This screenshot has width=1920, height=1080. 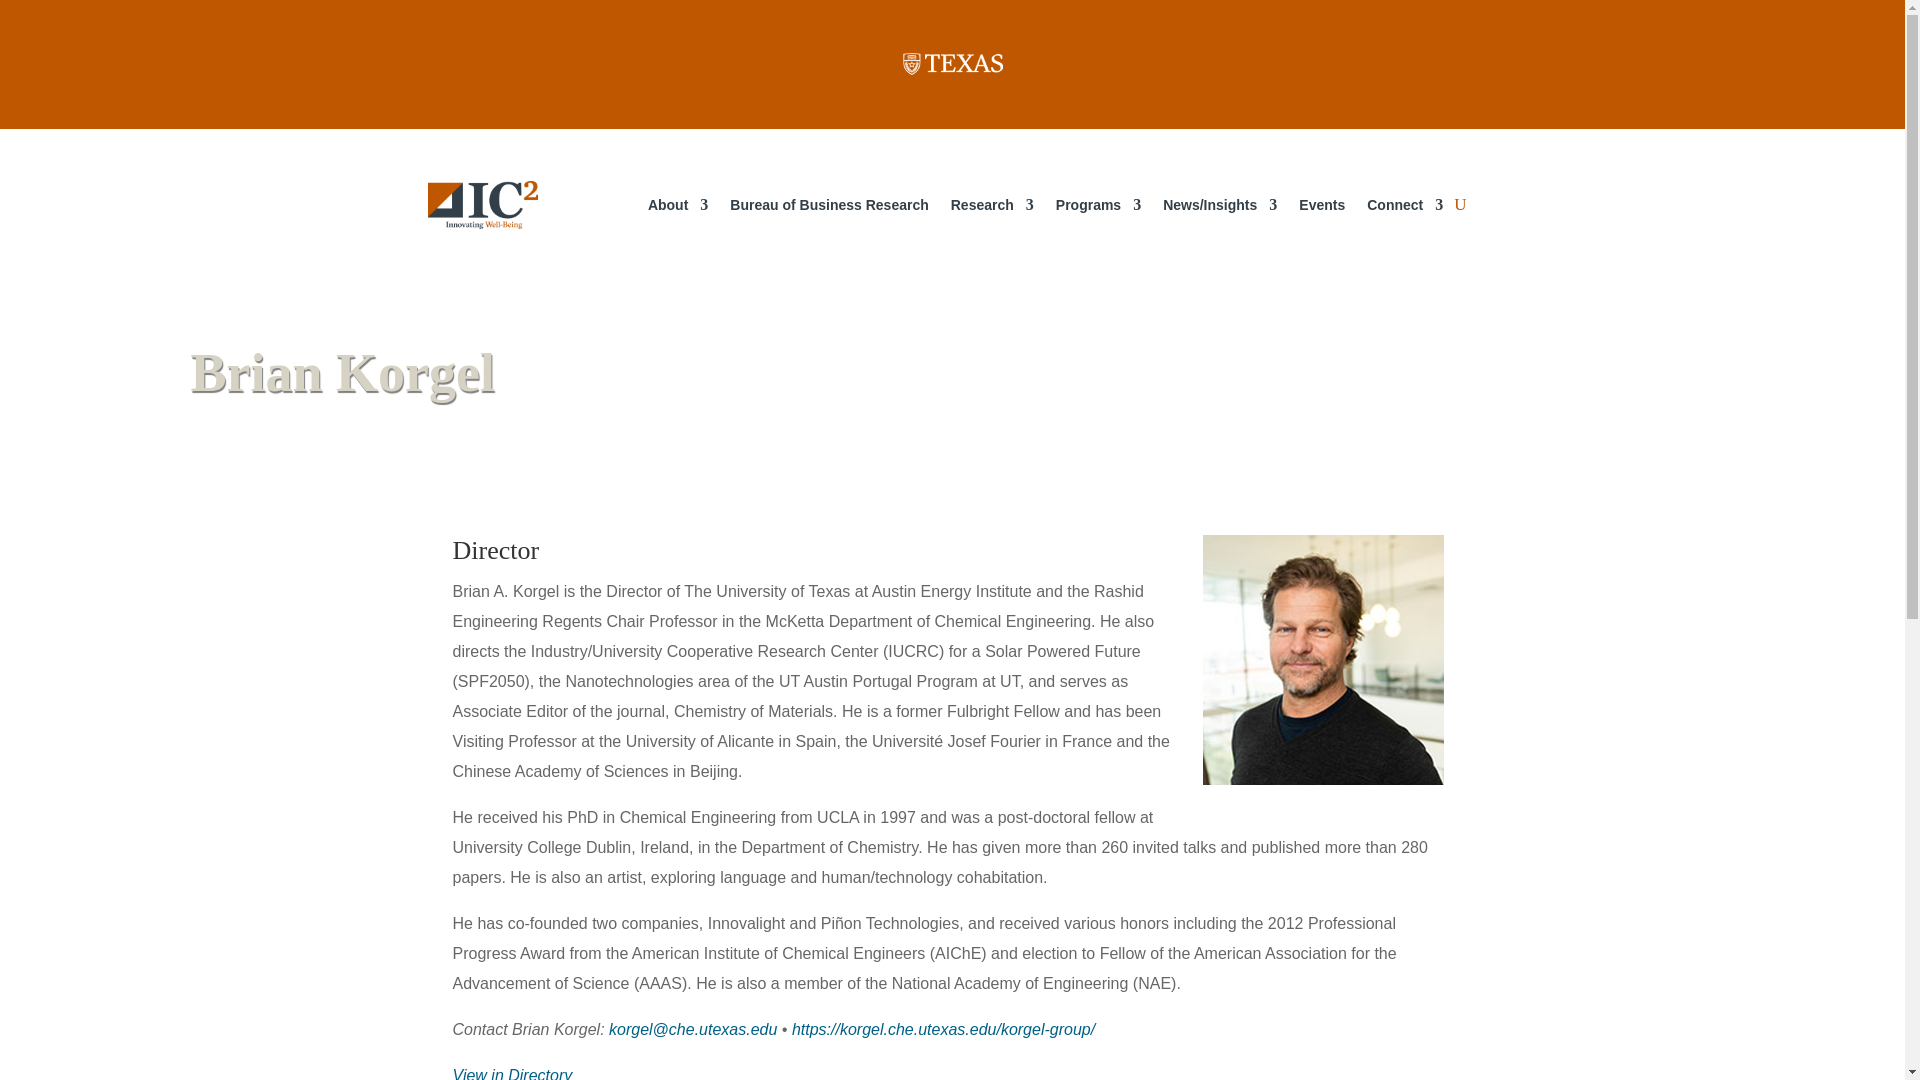 What do you see at coordinates (992, 205) in the screenshot?
I see `Research` at bounding box center [992, 205].